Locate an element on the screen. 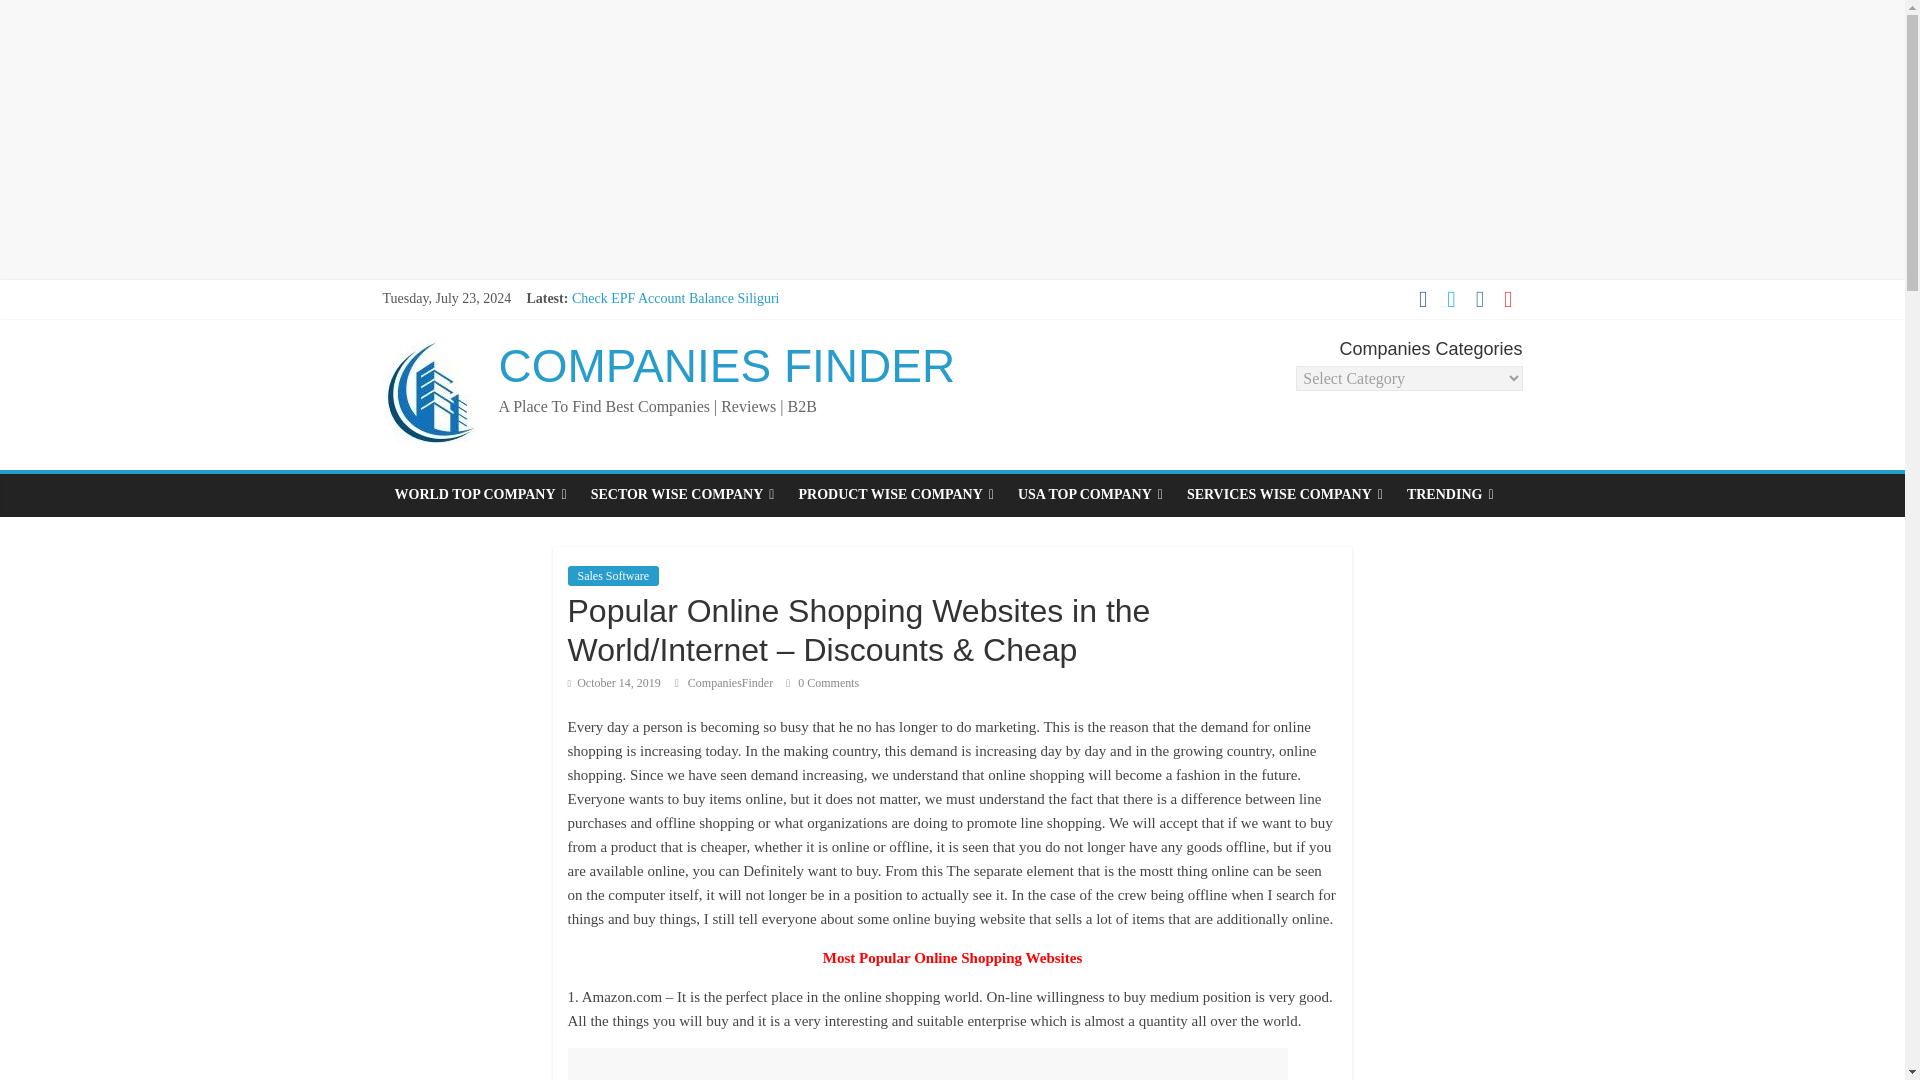  COMPANIES FINDER is located at coordinates (726, 366).